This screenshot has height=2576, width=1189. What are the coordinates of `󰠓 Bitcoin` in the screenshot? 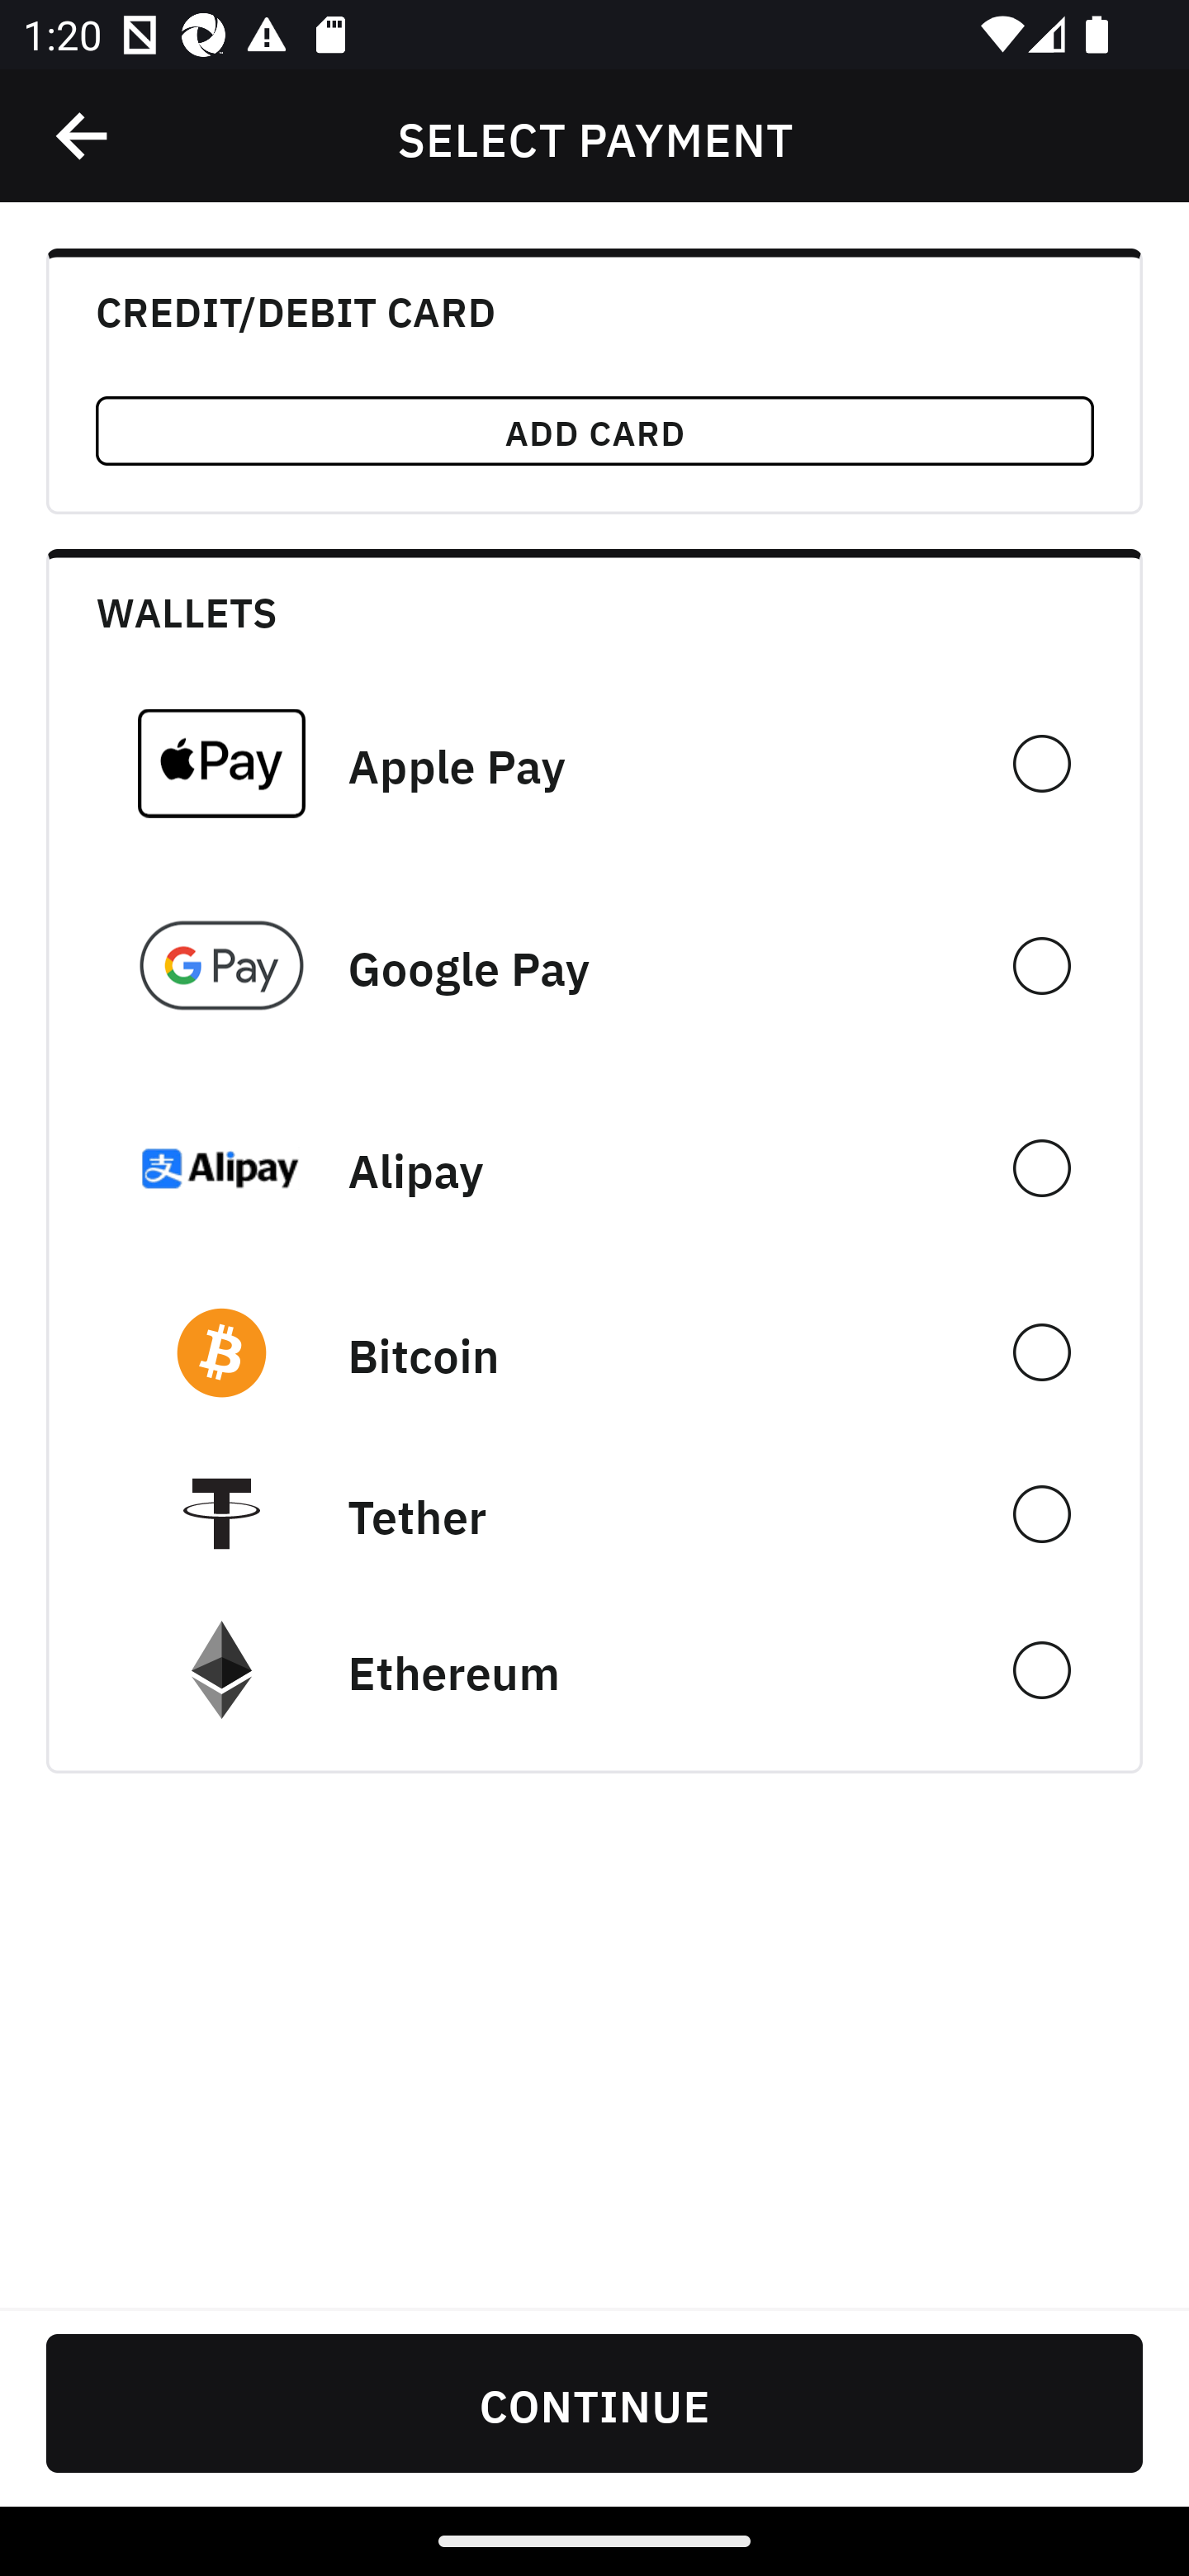 It's located at (594, 1352).